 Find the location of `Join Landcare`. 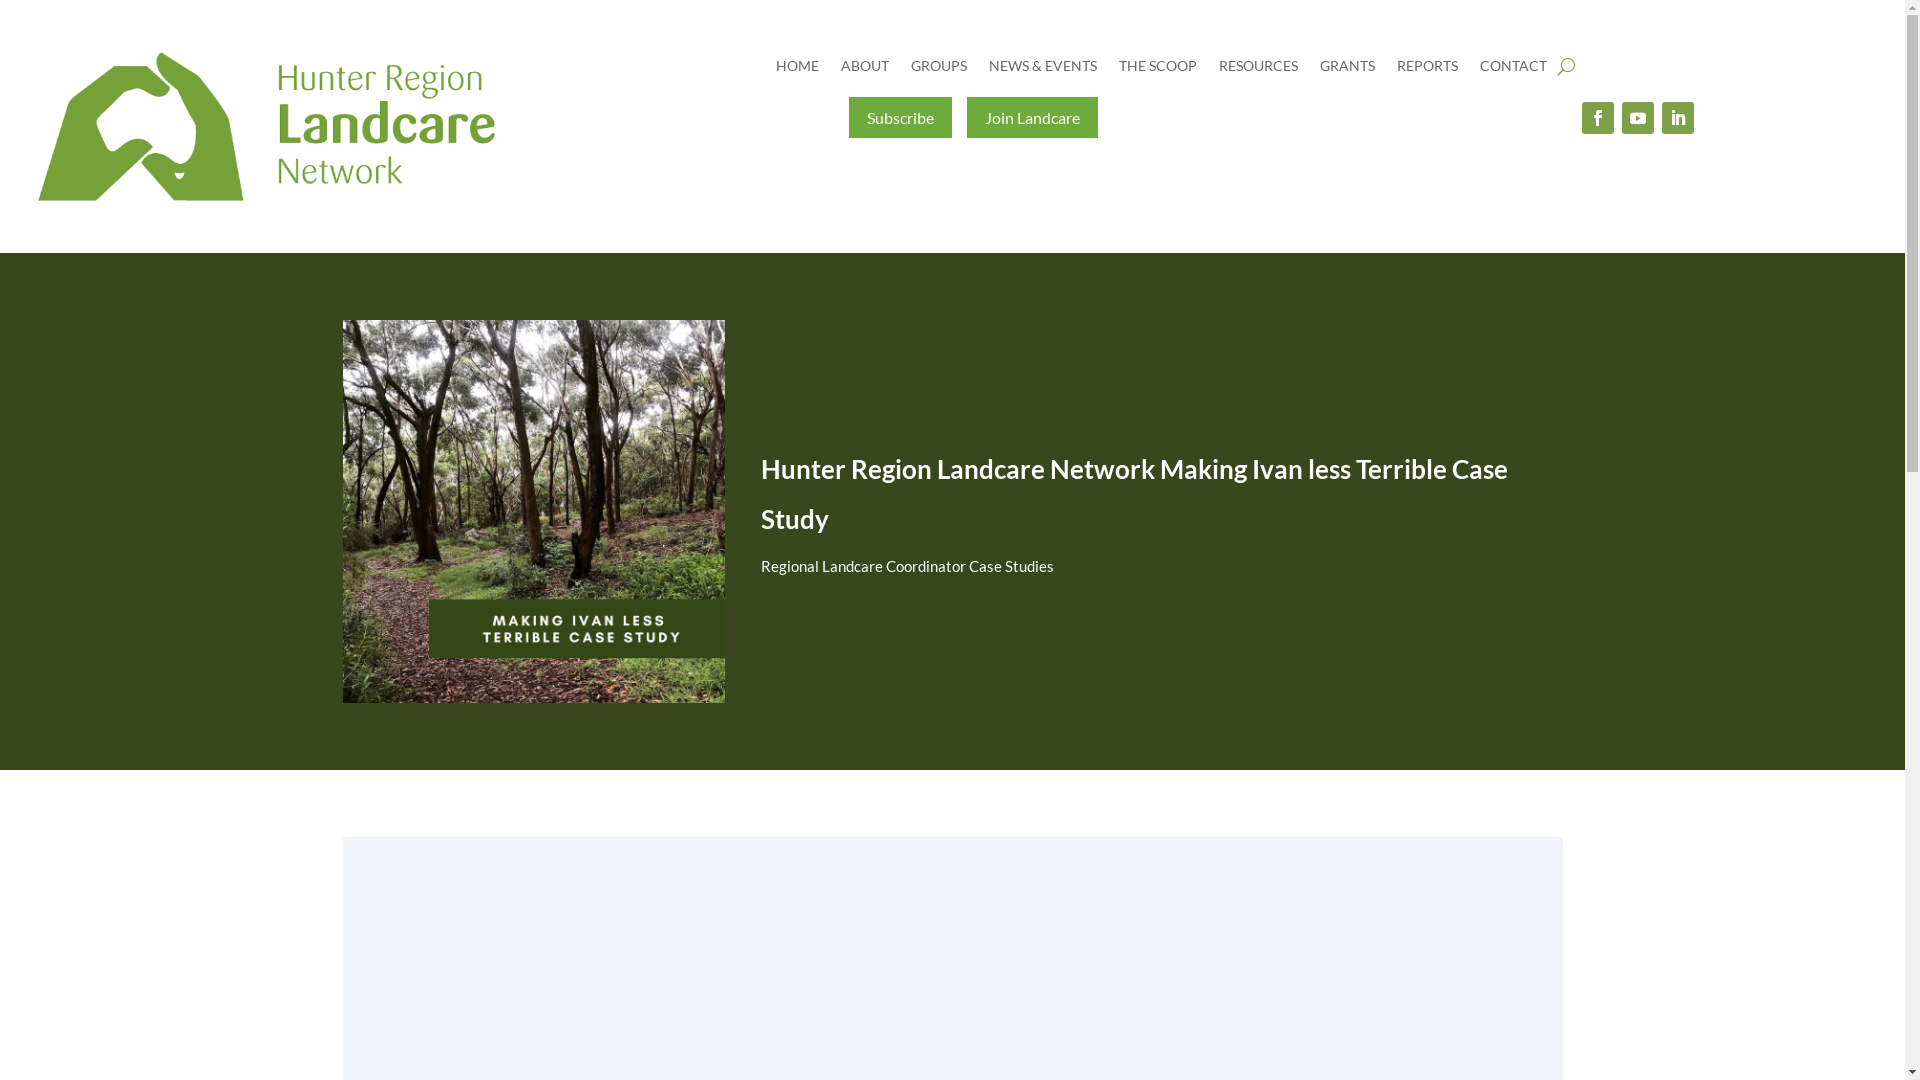

Join Landcare is located at coordinates (1032, 118).